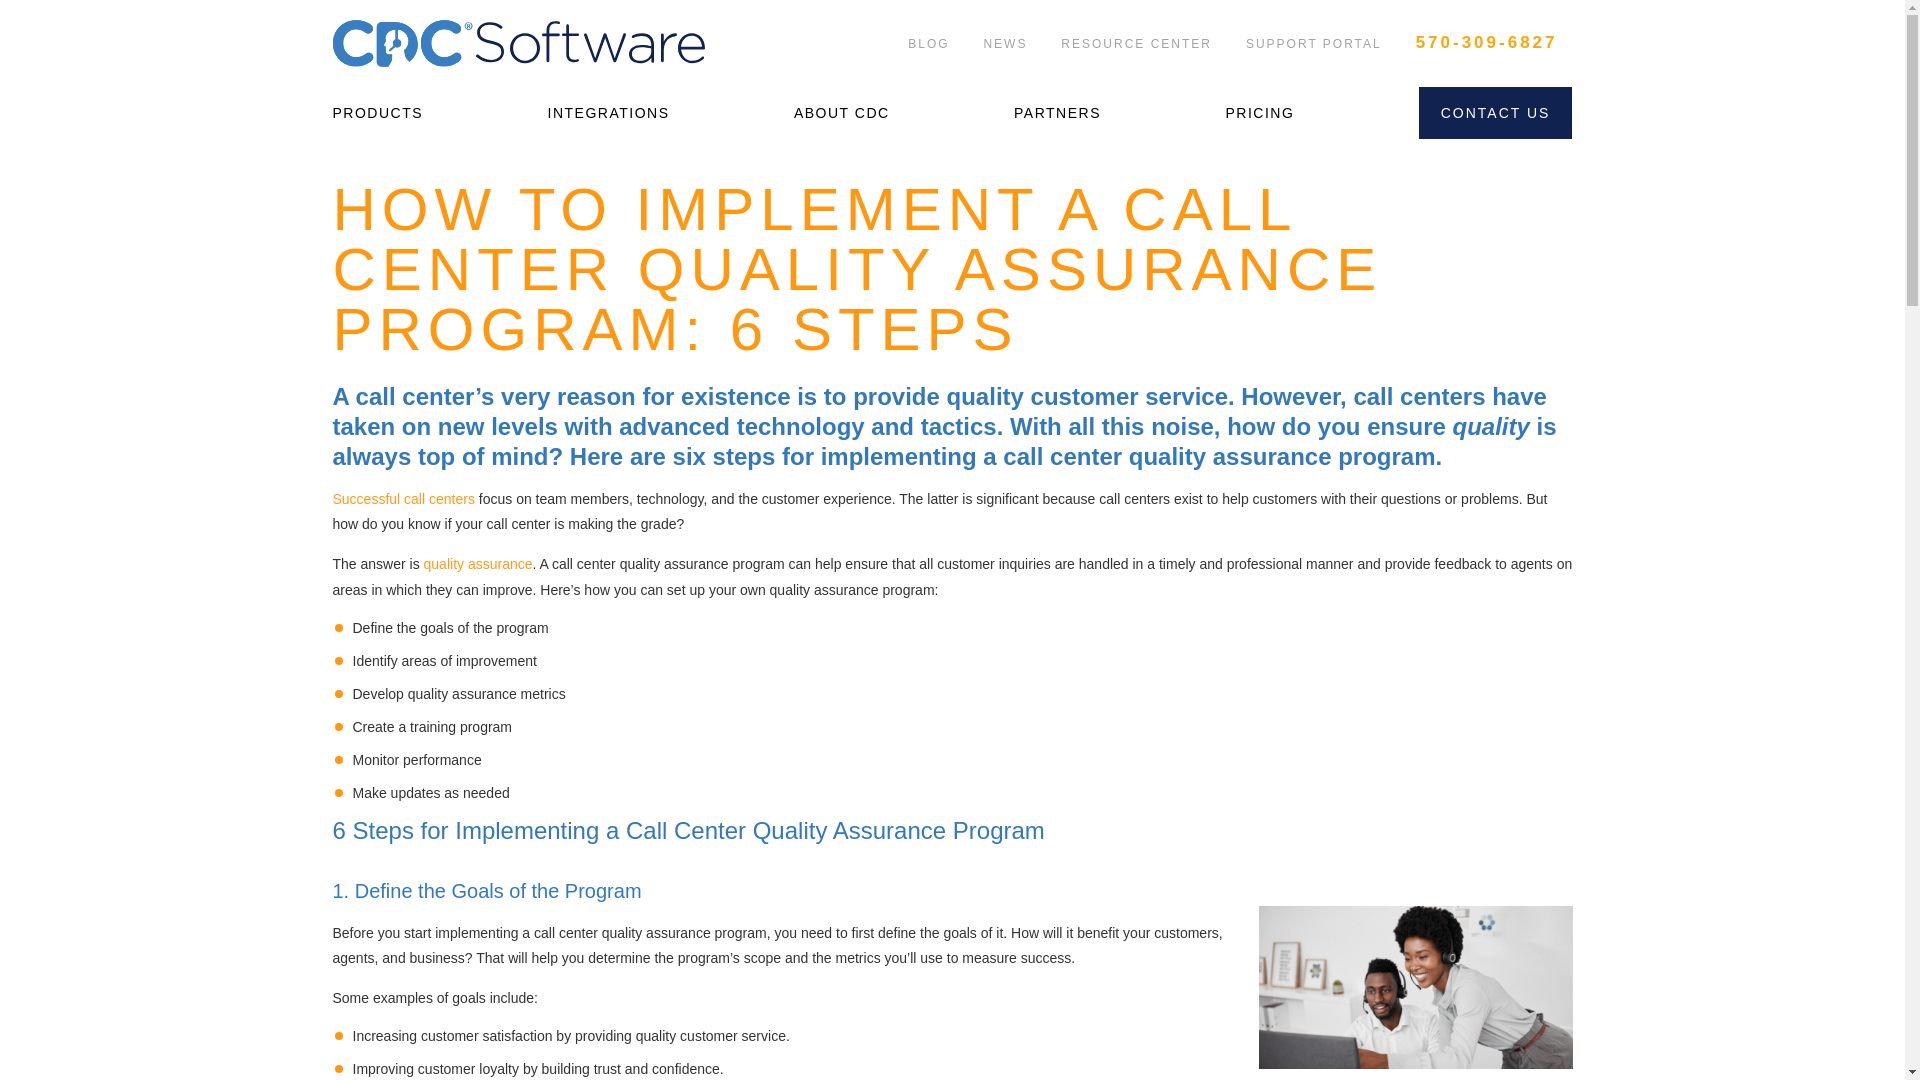 Image resolution: width=1920 pixels, height=1080 pixels. What do you see at coordinates (1486, 43) in the screenshot?
I see `570-309-6827` at bounding box center [1486, 43].